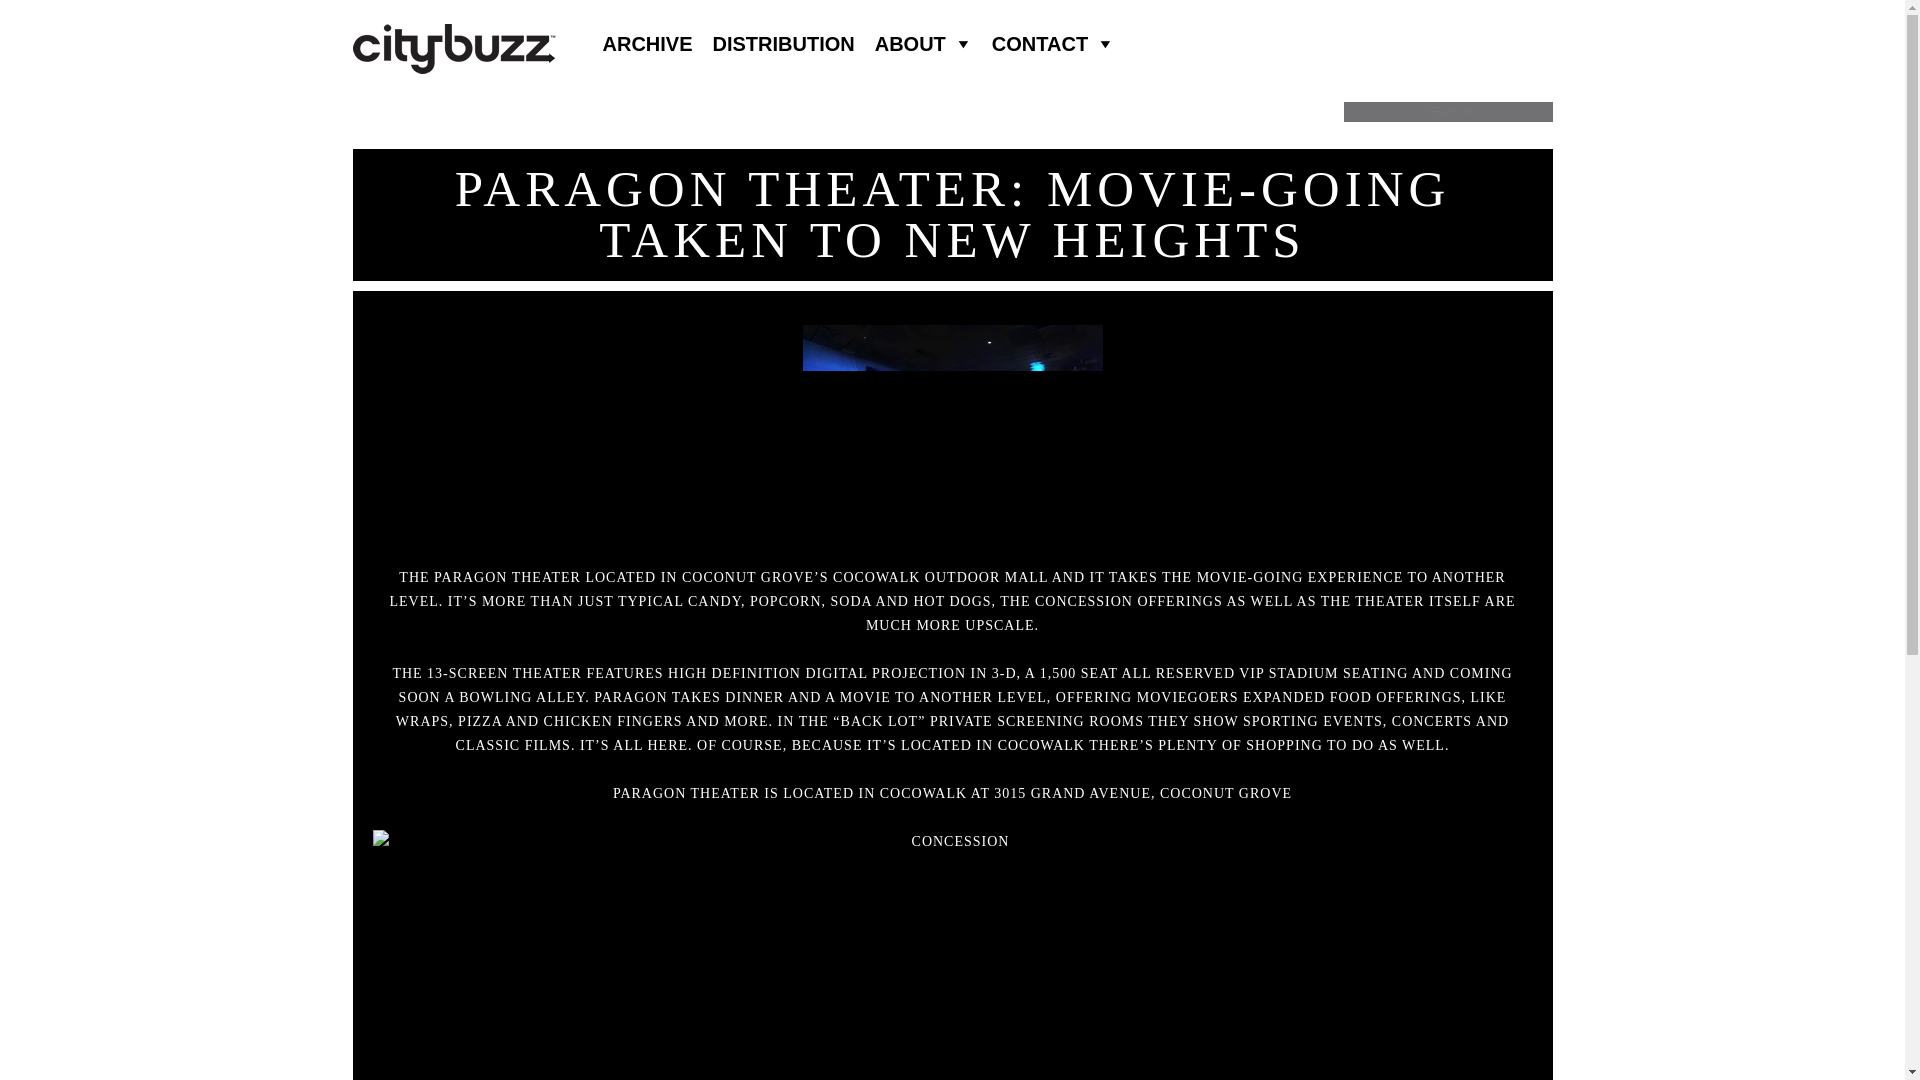 This screenshot has width=1920, height=1080. What do you see at coordinates (646, 43) in the screenshot?
I see `ARCHIVE` at bounding box center [646, 43].